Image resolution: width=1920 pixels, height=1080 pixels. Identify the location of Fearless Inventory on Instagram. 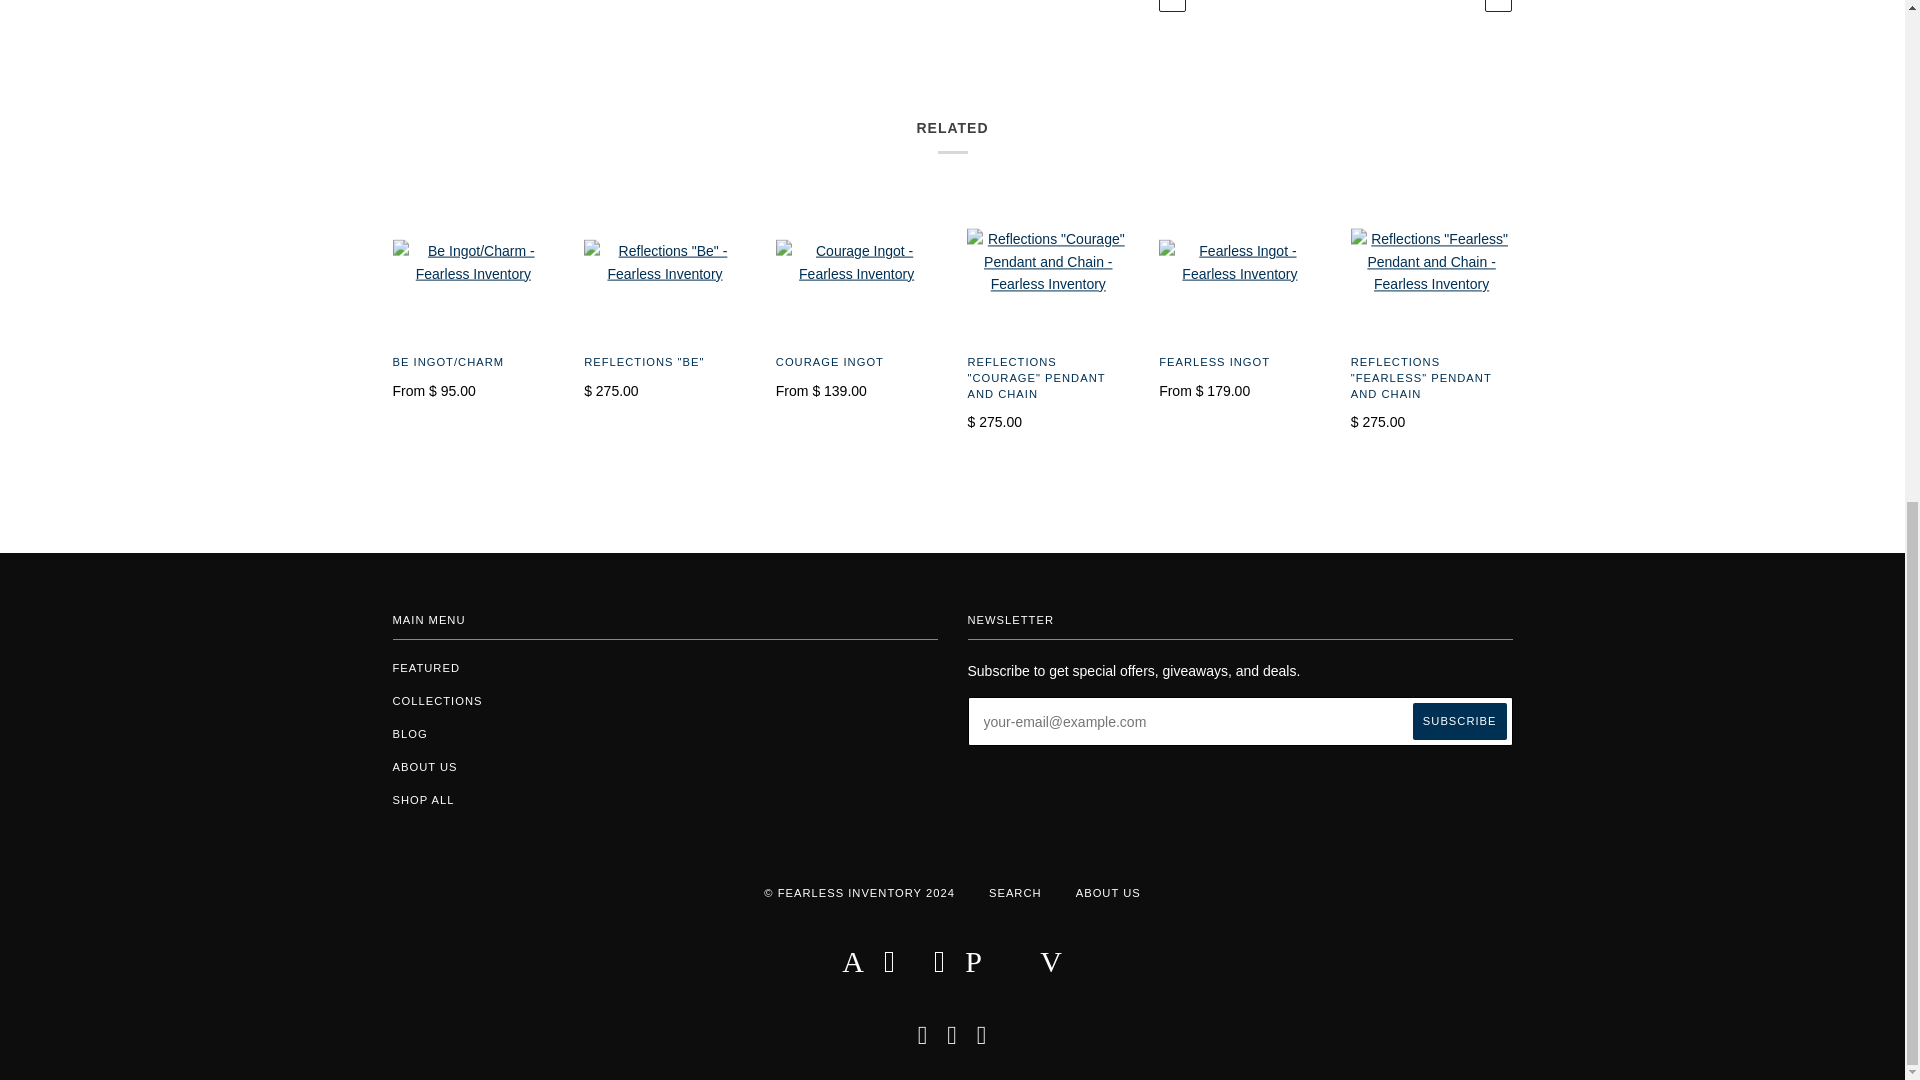
(952, 1040).